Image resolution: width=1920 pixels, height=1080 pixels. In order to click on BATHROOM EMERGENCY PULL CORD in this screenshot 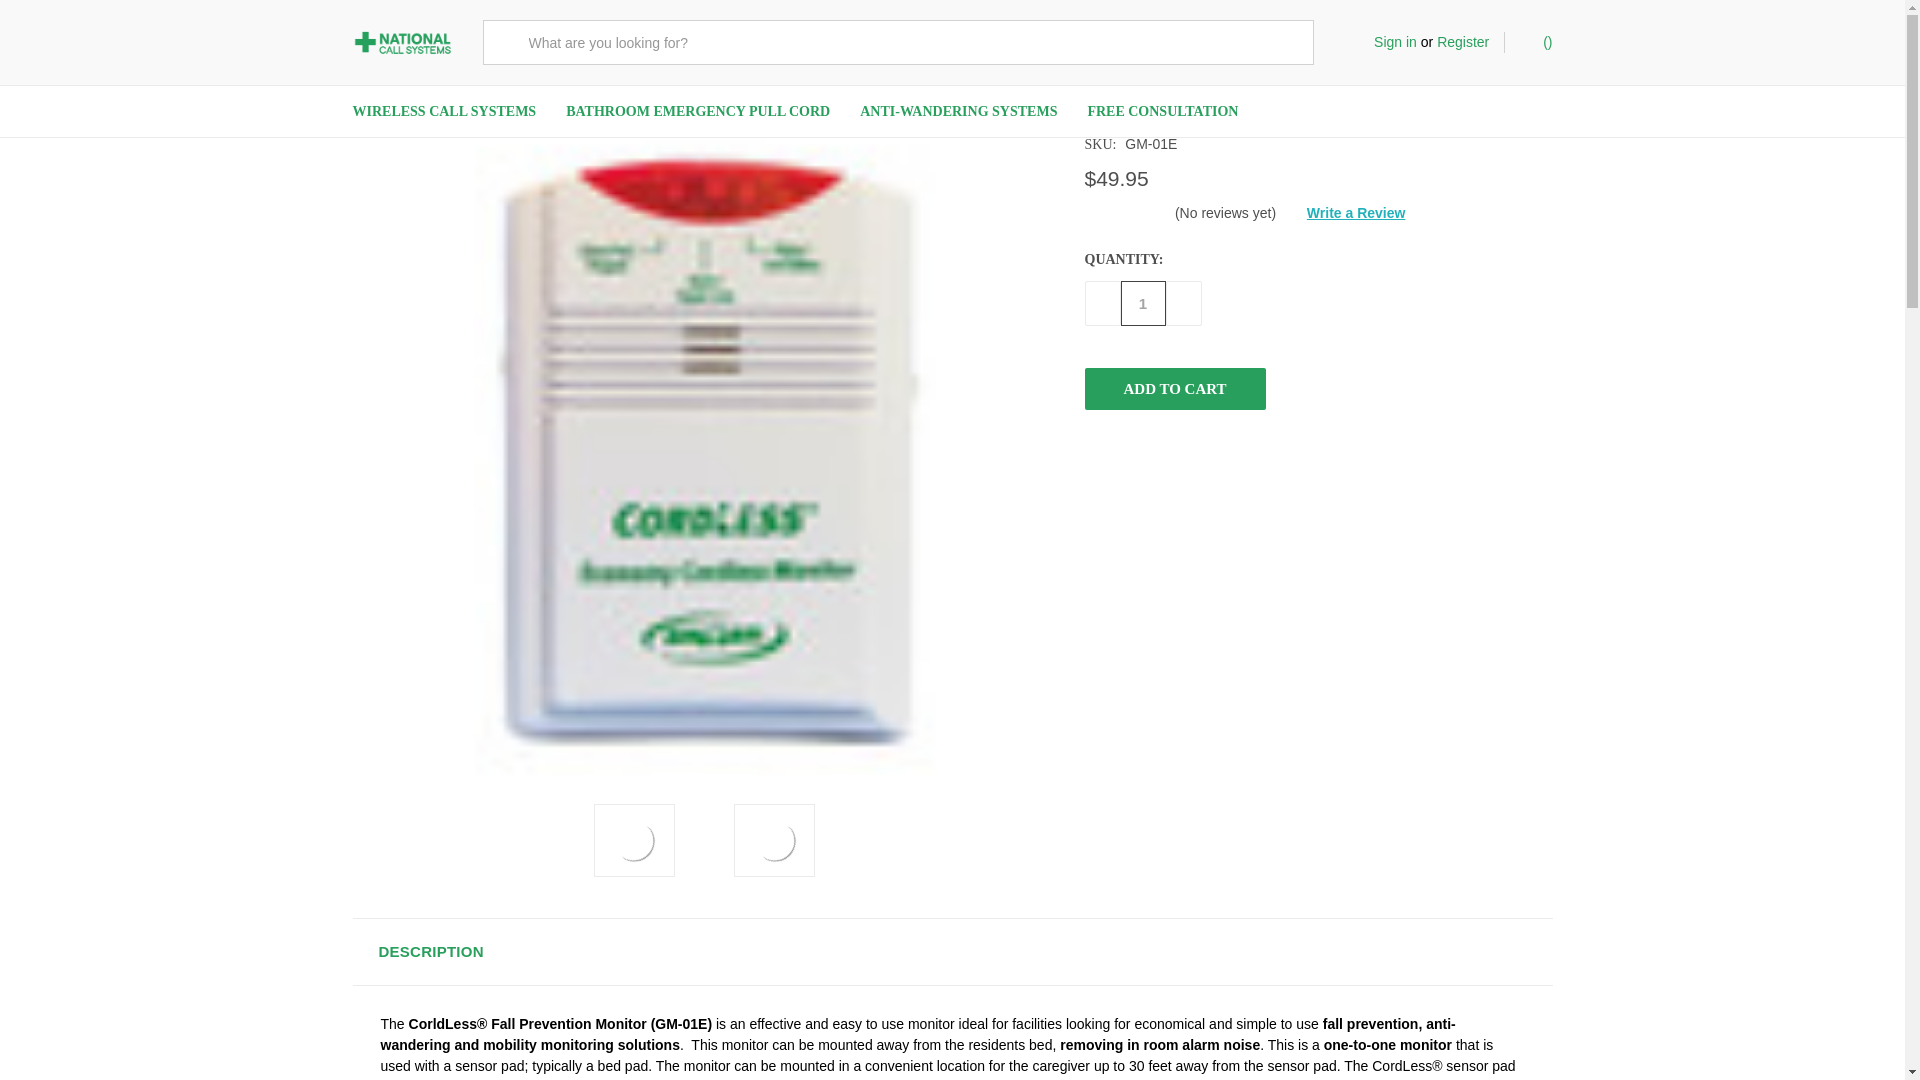, I will do `click(698, 112)`.